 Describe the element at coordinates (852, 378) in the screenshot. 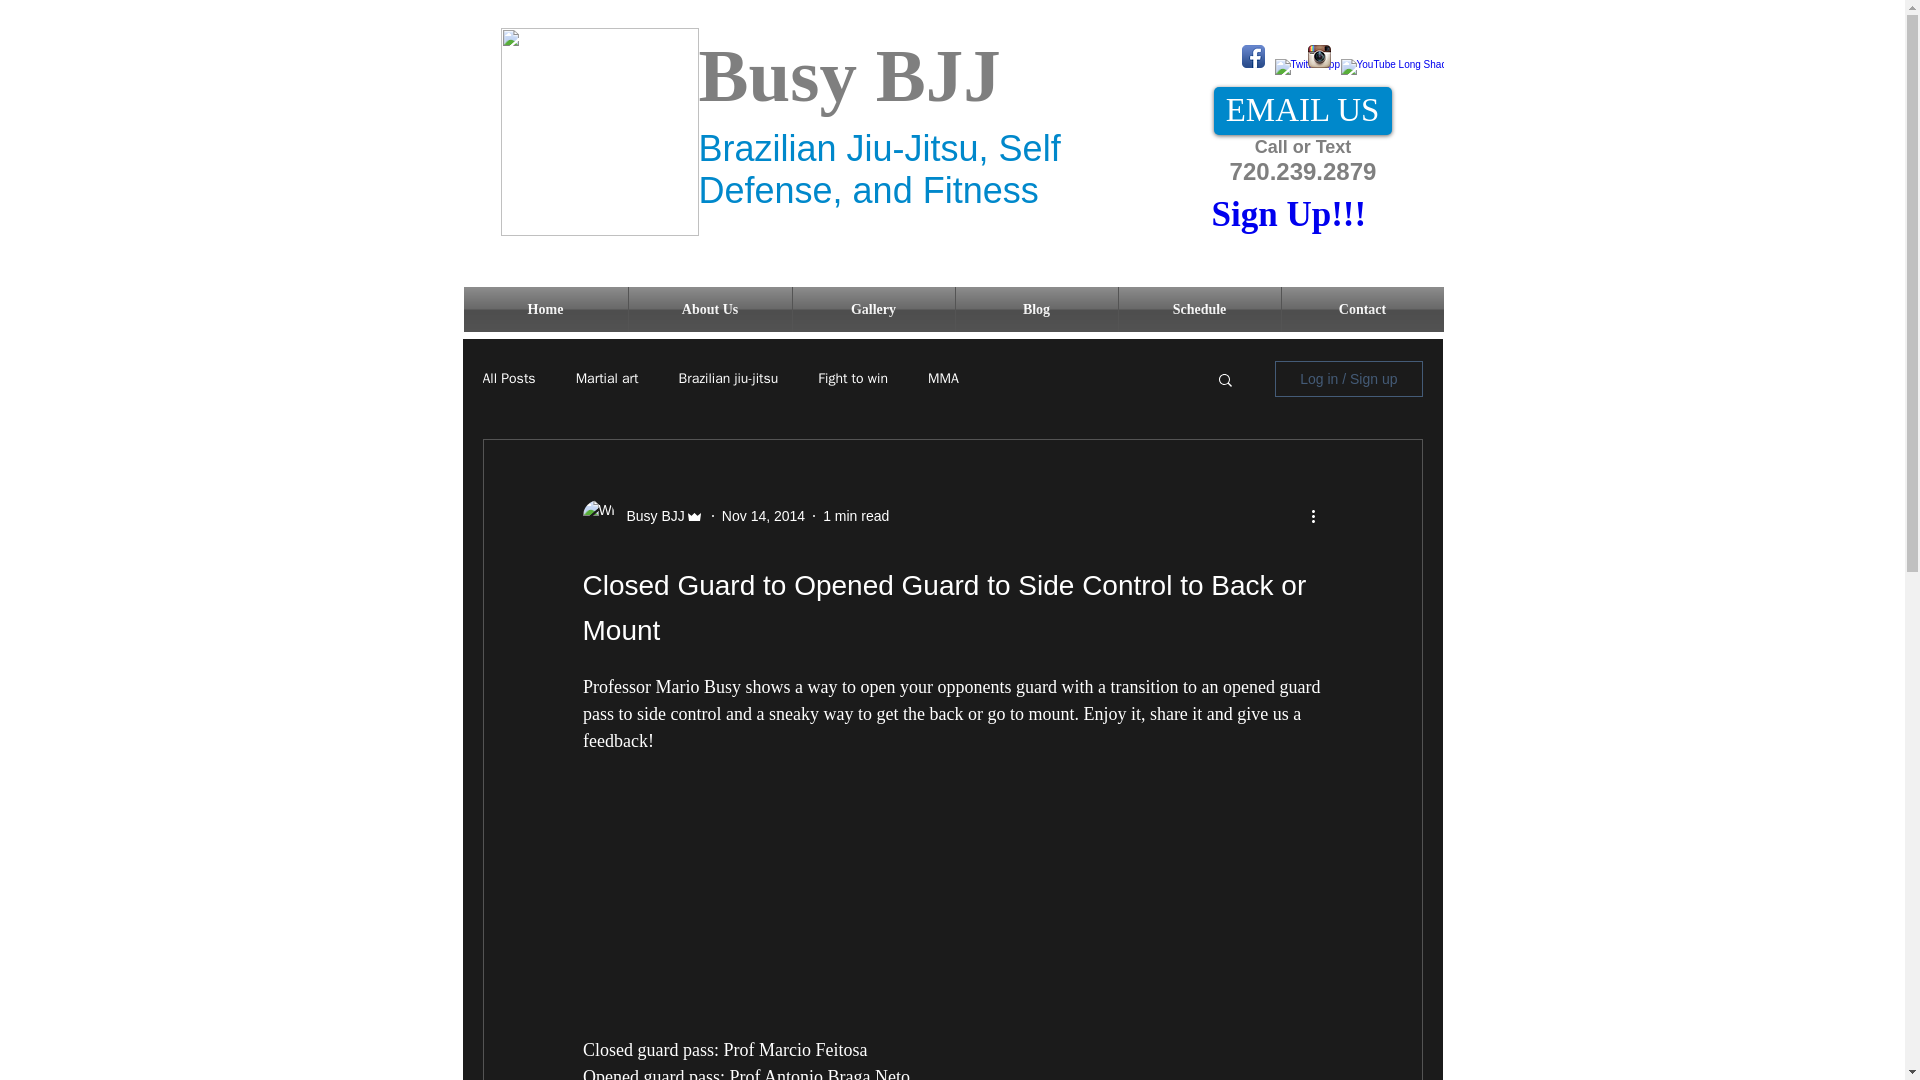

I see `Fight to win` at that location.